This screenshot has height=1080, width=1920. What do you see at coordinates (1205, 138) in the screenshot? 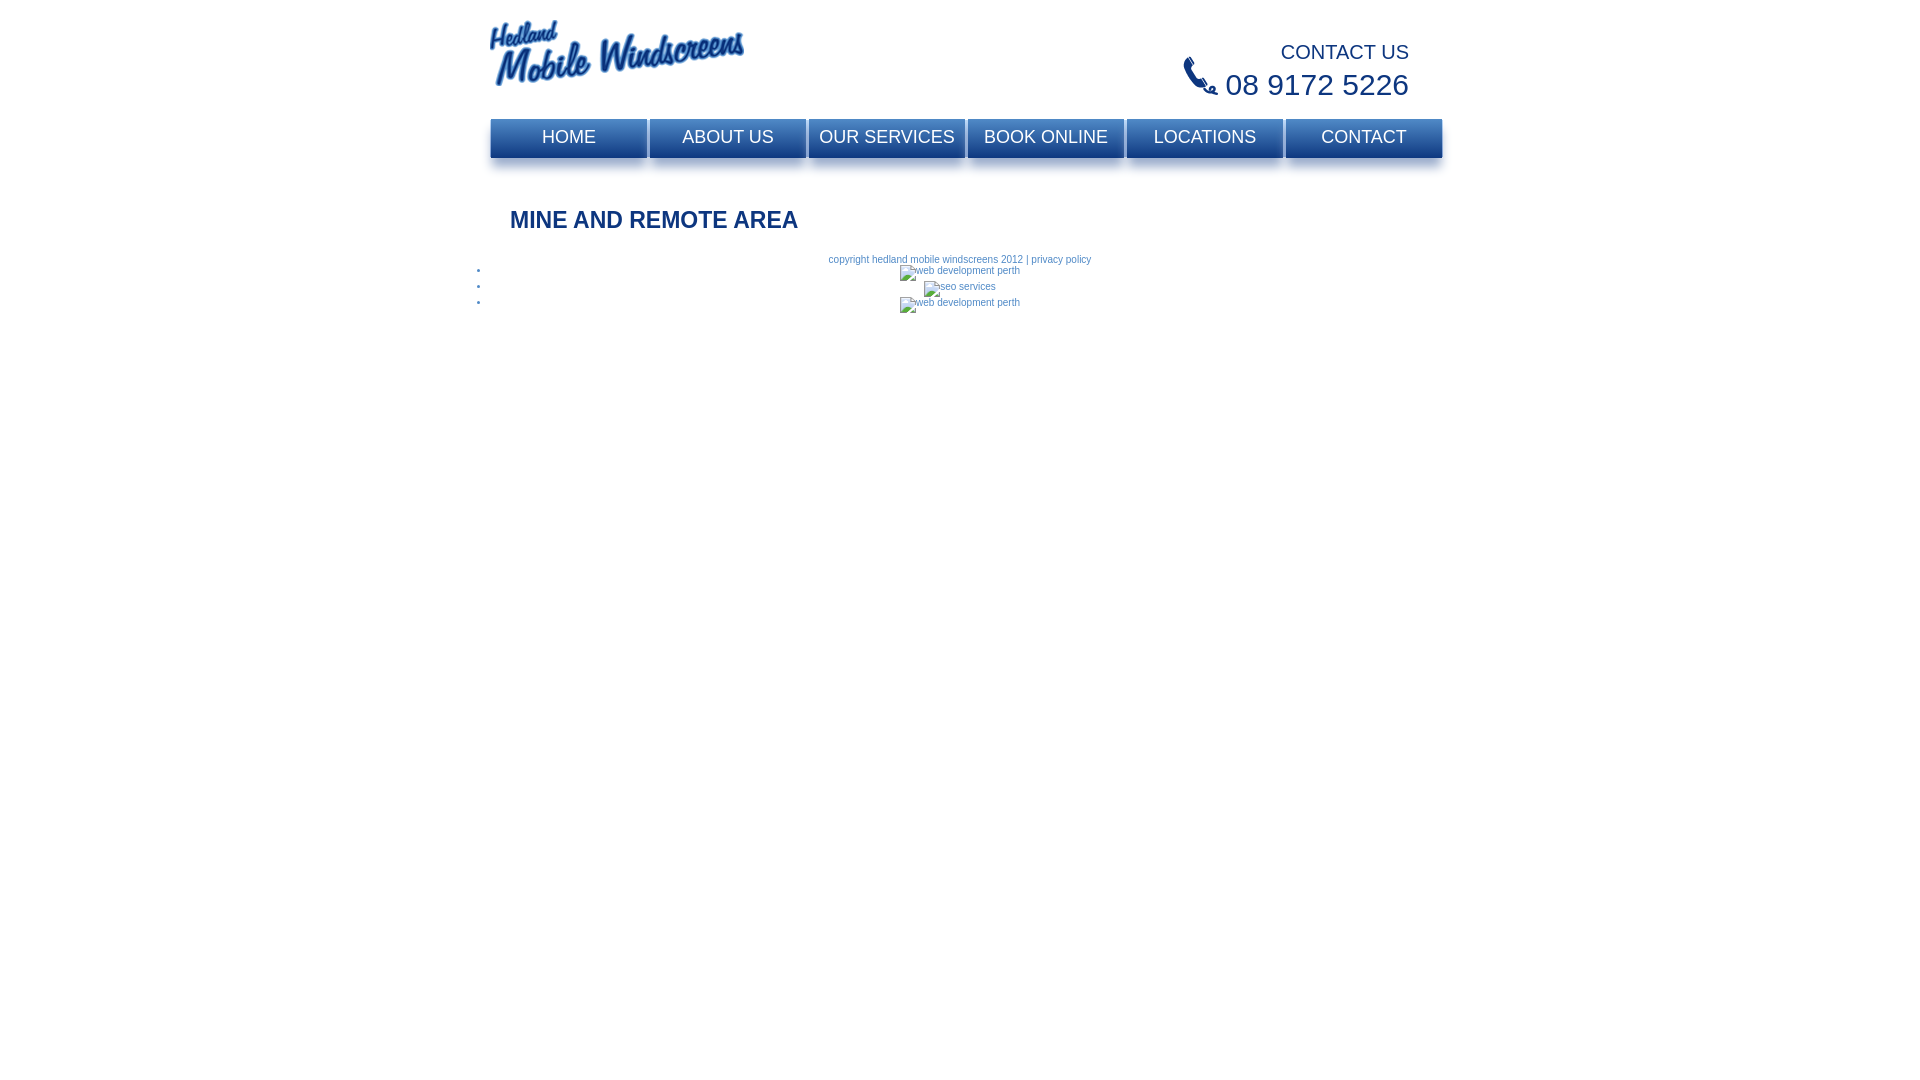
I see `LOCATIONS` at bounding box center [1205, 138].